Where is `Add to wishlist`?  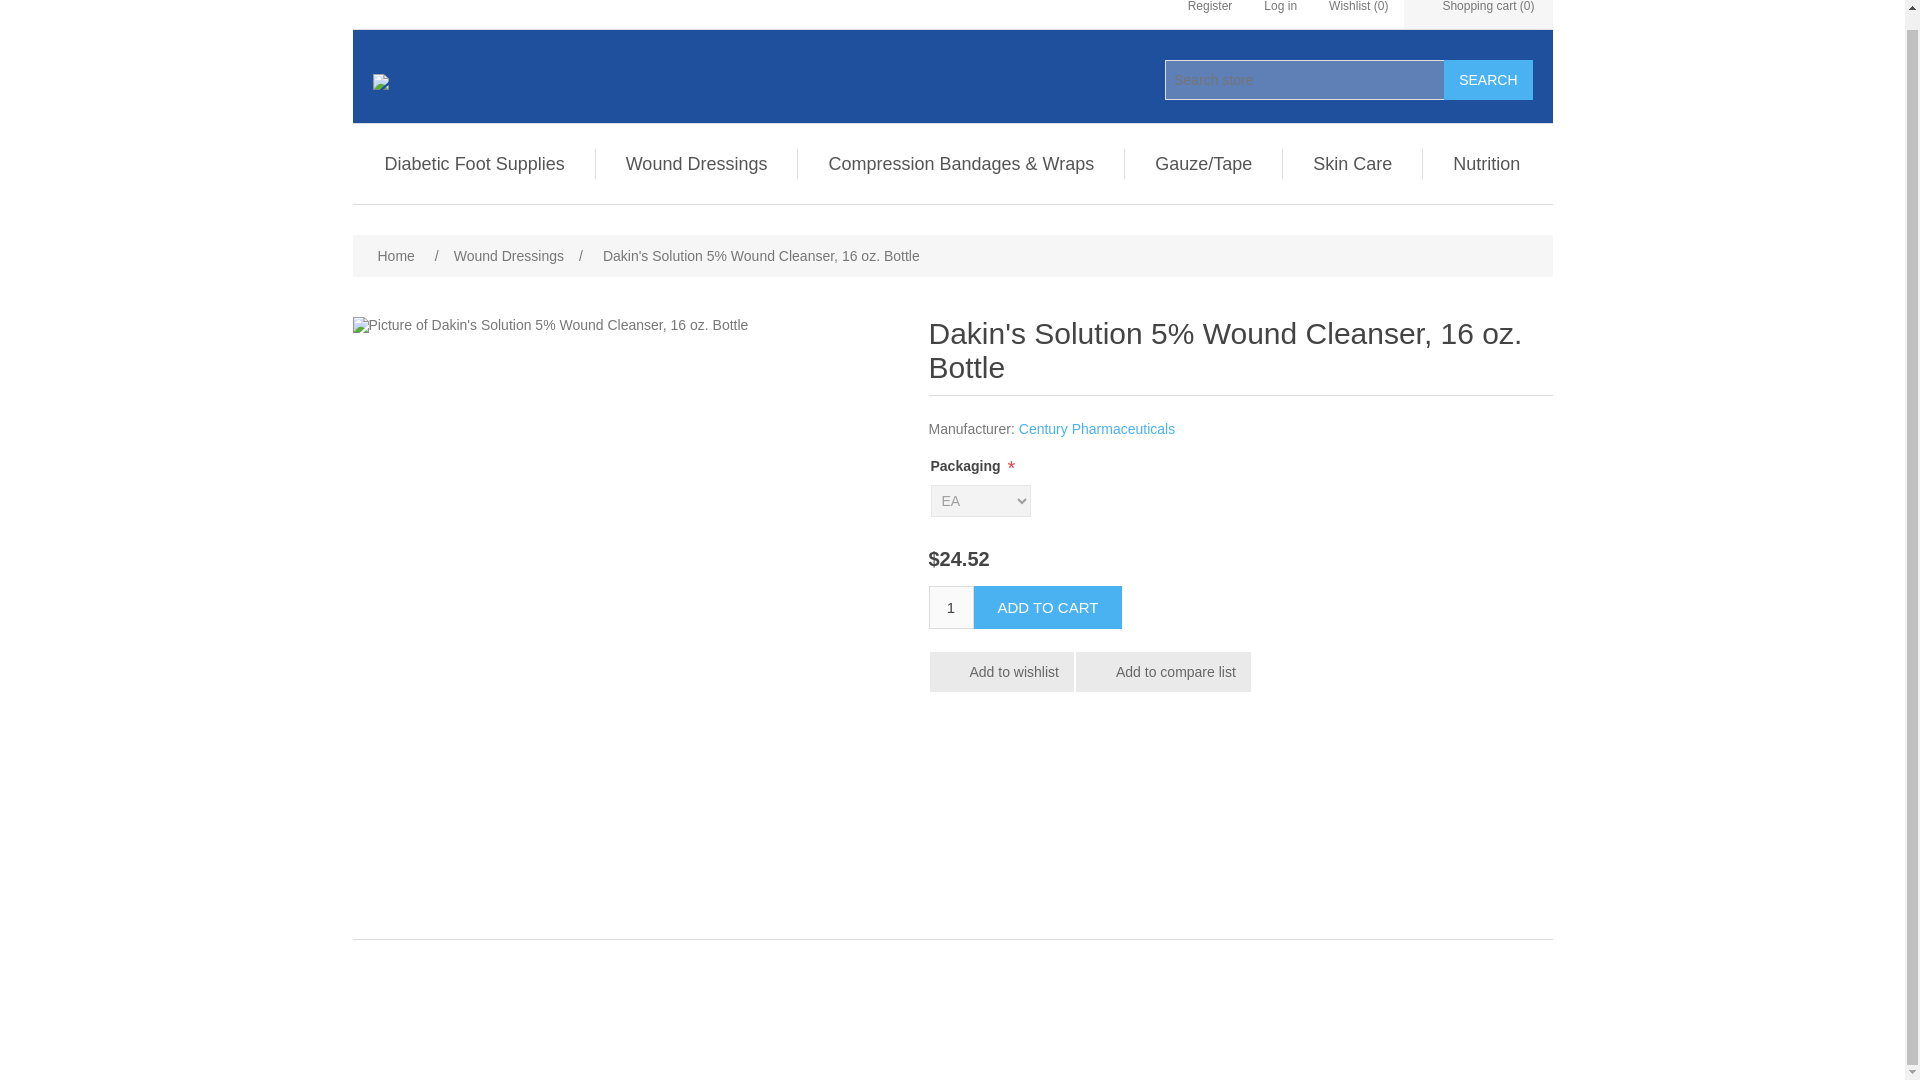 Add to wishlist is located at coordinates (1001, 672).